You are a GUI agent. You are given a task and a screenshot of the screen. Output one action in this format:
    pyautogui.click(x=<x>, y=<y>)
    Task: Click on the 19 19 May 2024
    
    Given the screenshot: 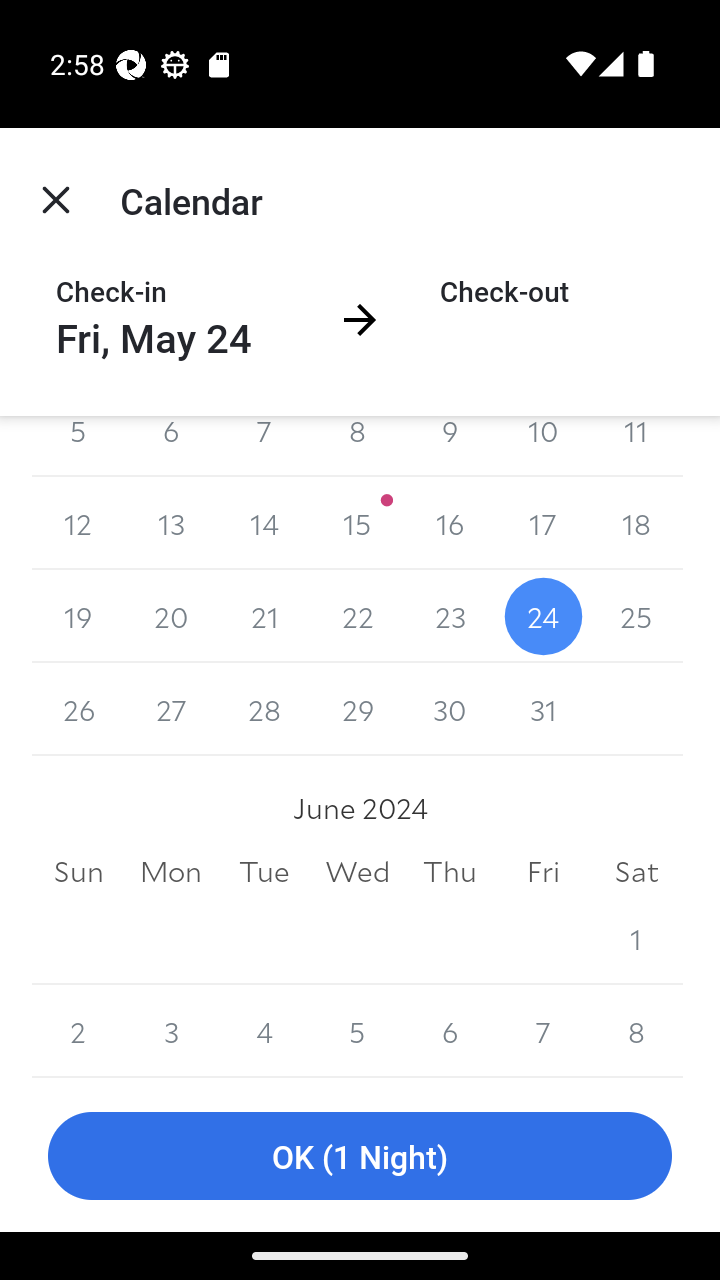 What is the action you would take?
    pyautogui.click(x=78, y=616)
    